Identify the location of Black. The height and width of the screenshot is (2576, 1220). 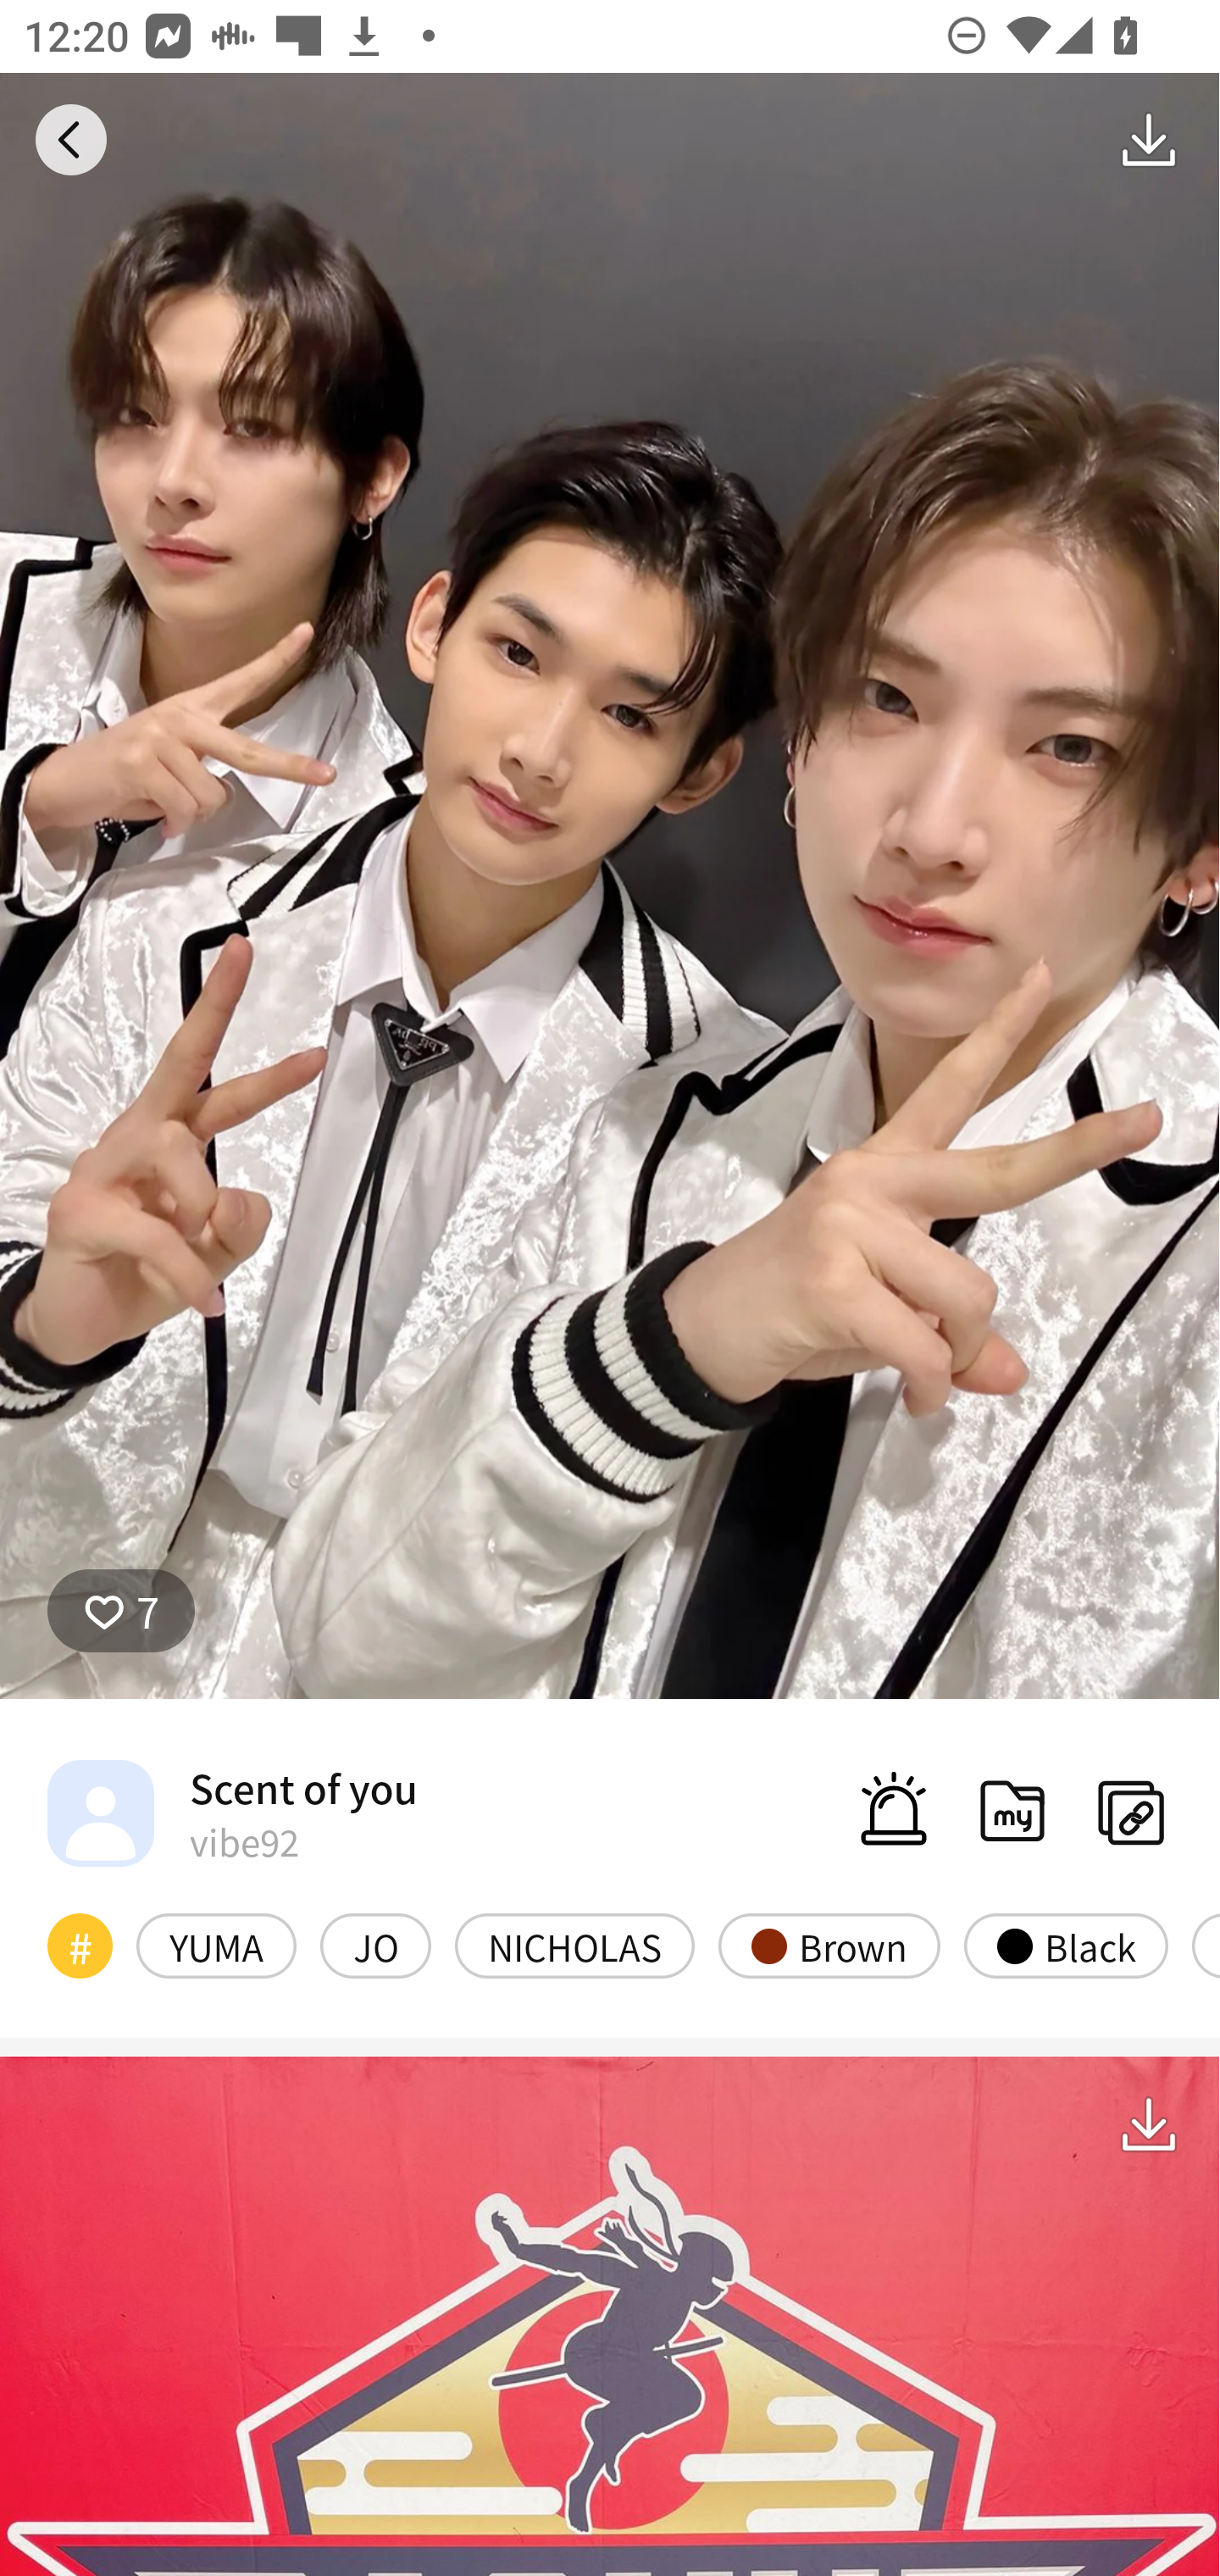
(1066, 1946).